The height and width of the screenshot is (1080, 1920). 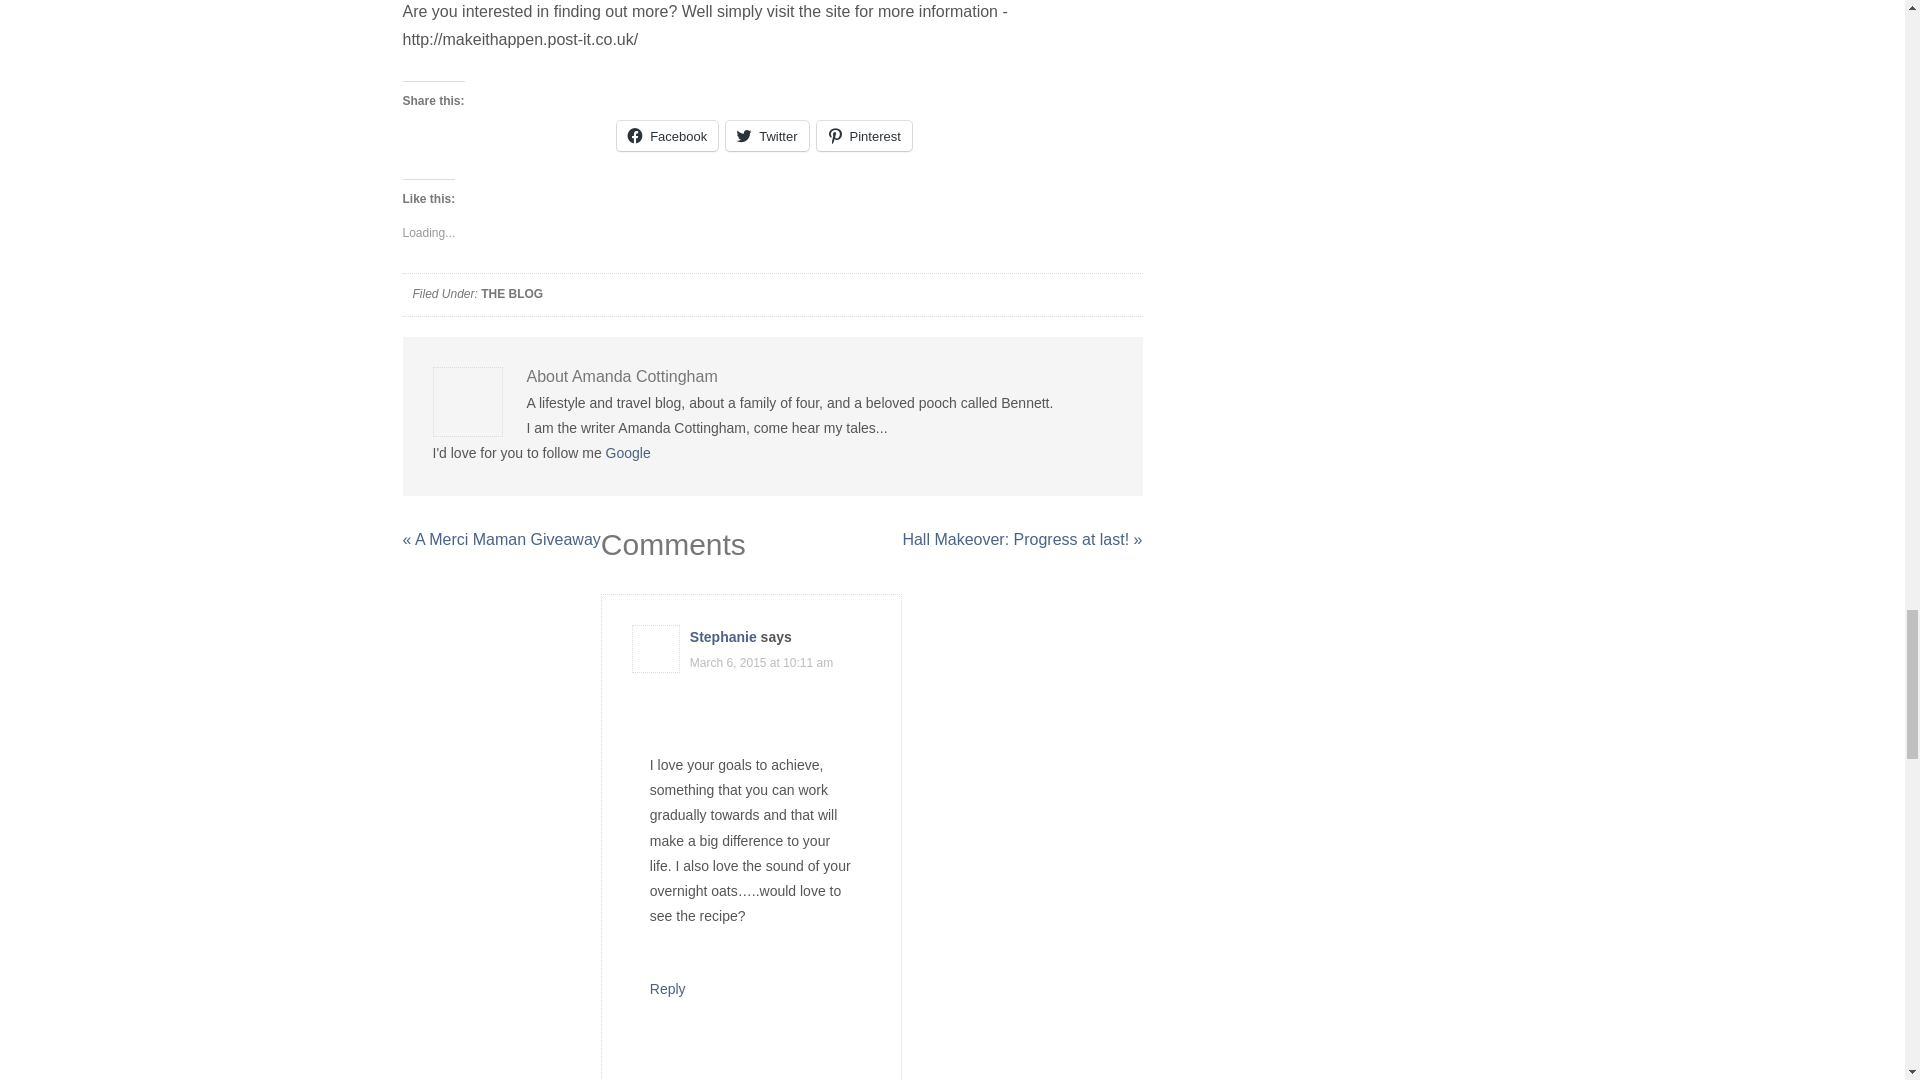 I want to click on Google, so click(x=628, y=452).